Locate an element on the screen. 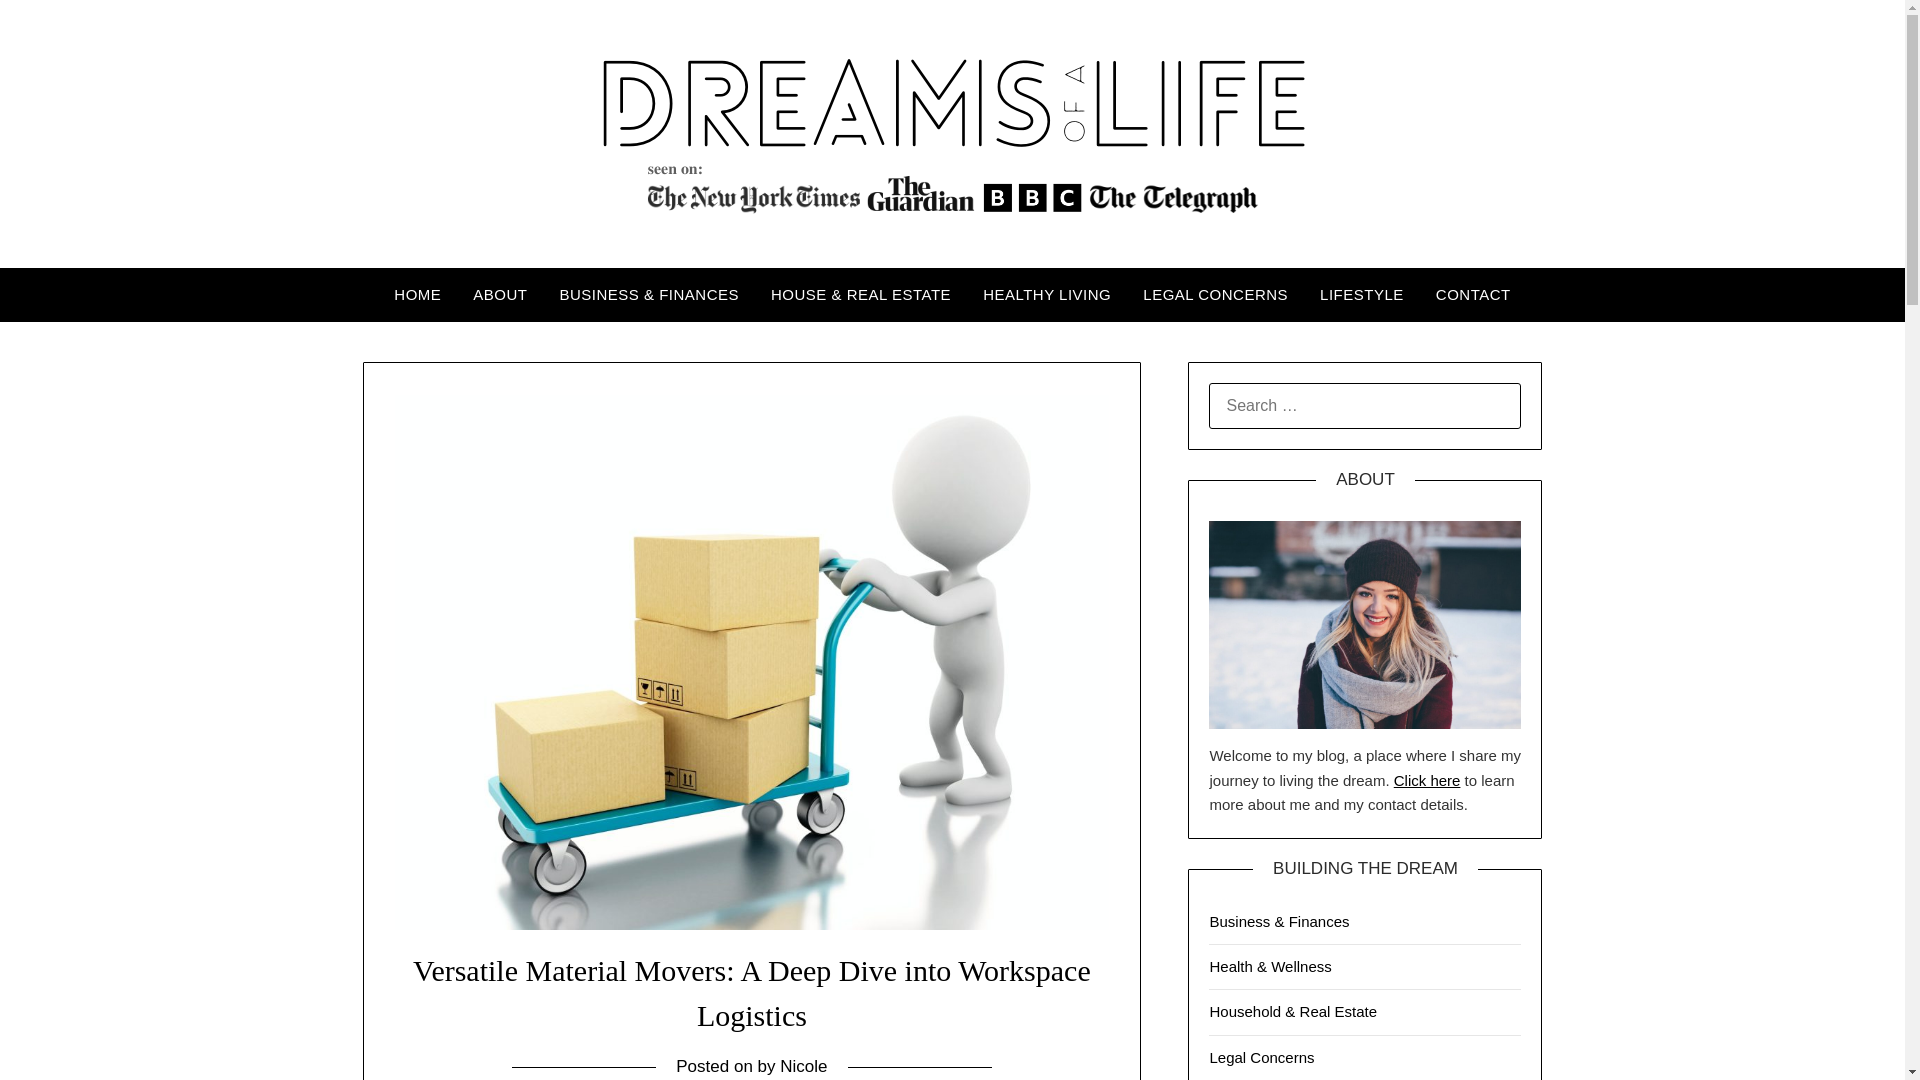  Search is located at coordinates (50, 29).